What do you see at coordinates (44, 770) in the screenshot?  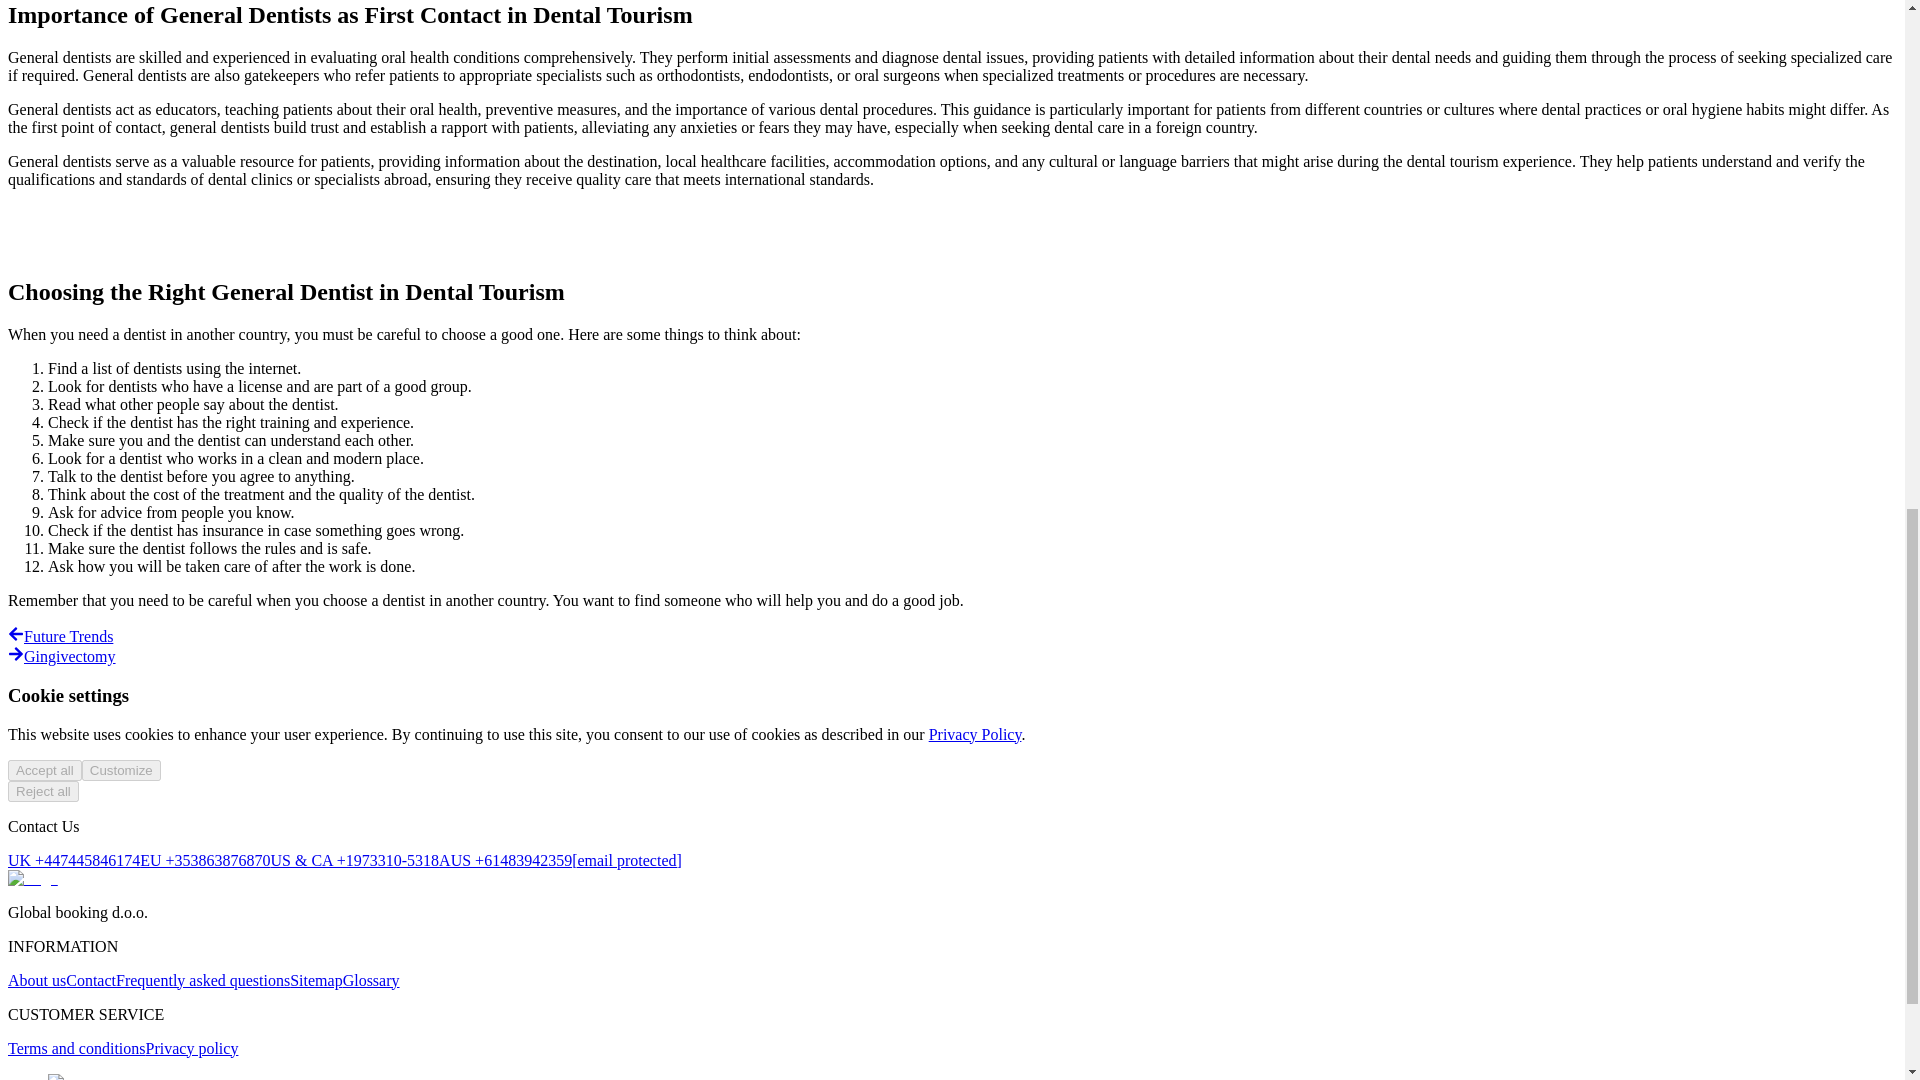 I see `Accept all` at bounding box center [44, 770].